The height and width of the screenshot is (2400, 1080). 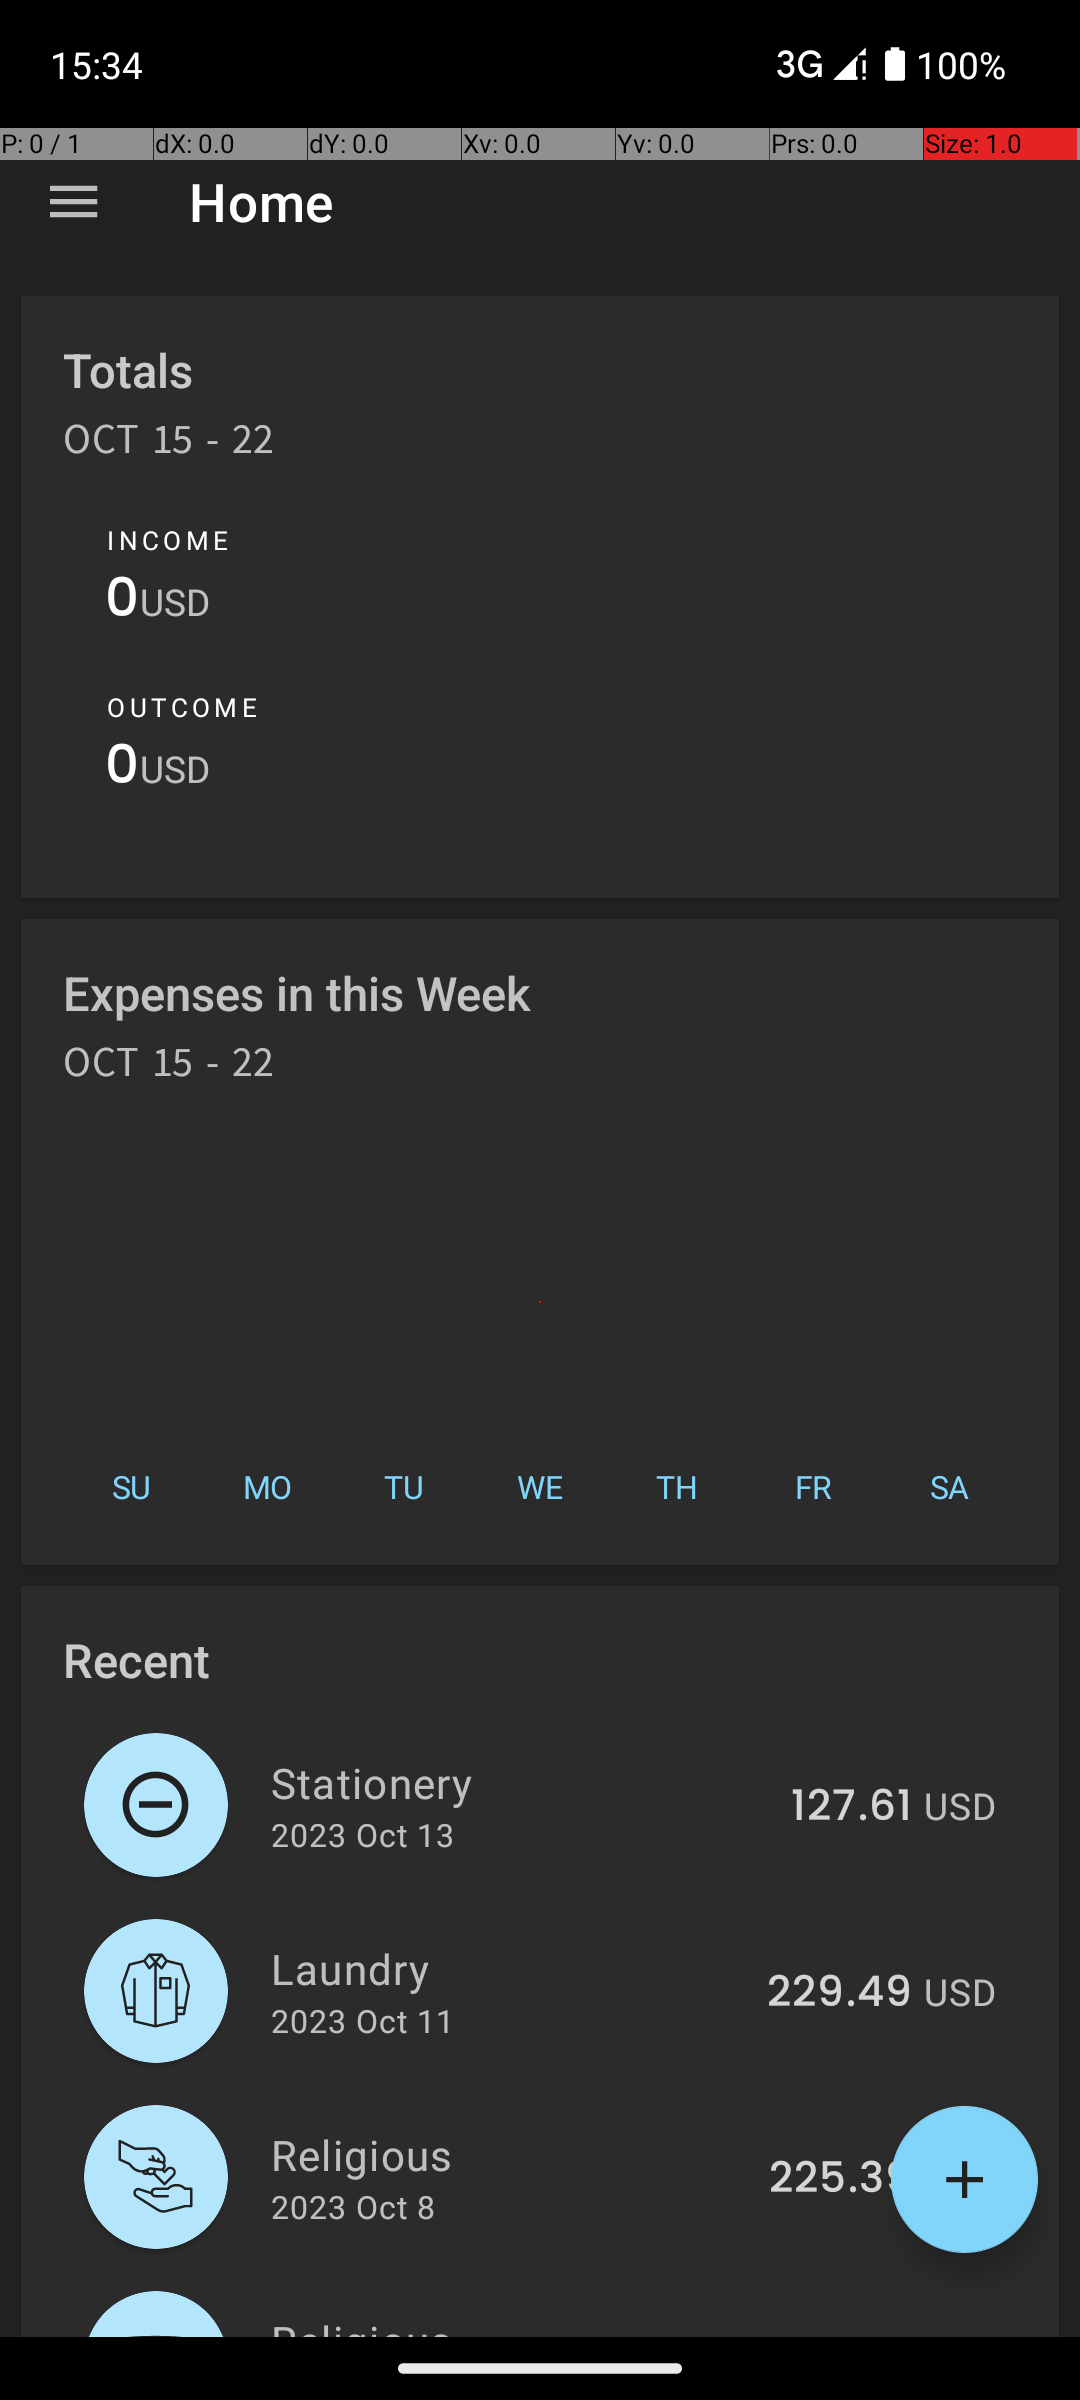 What do you see at coordinates (353, 2206) in the screenshot?
I see `2023 Oct 8` at bounding box center [353, 2206].